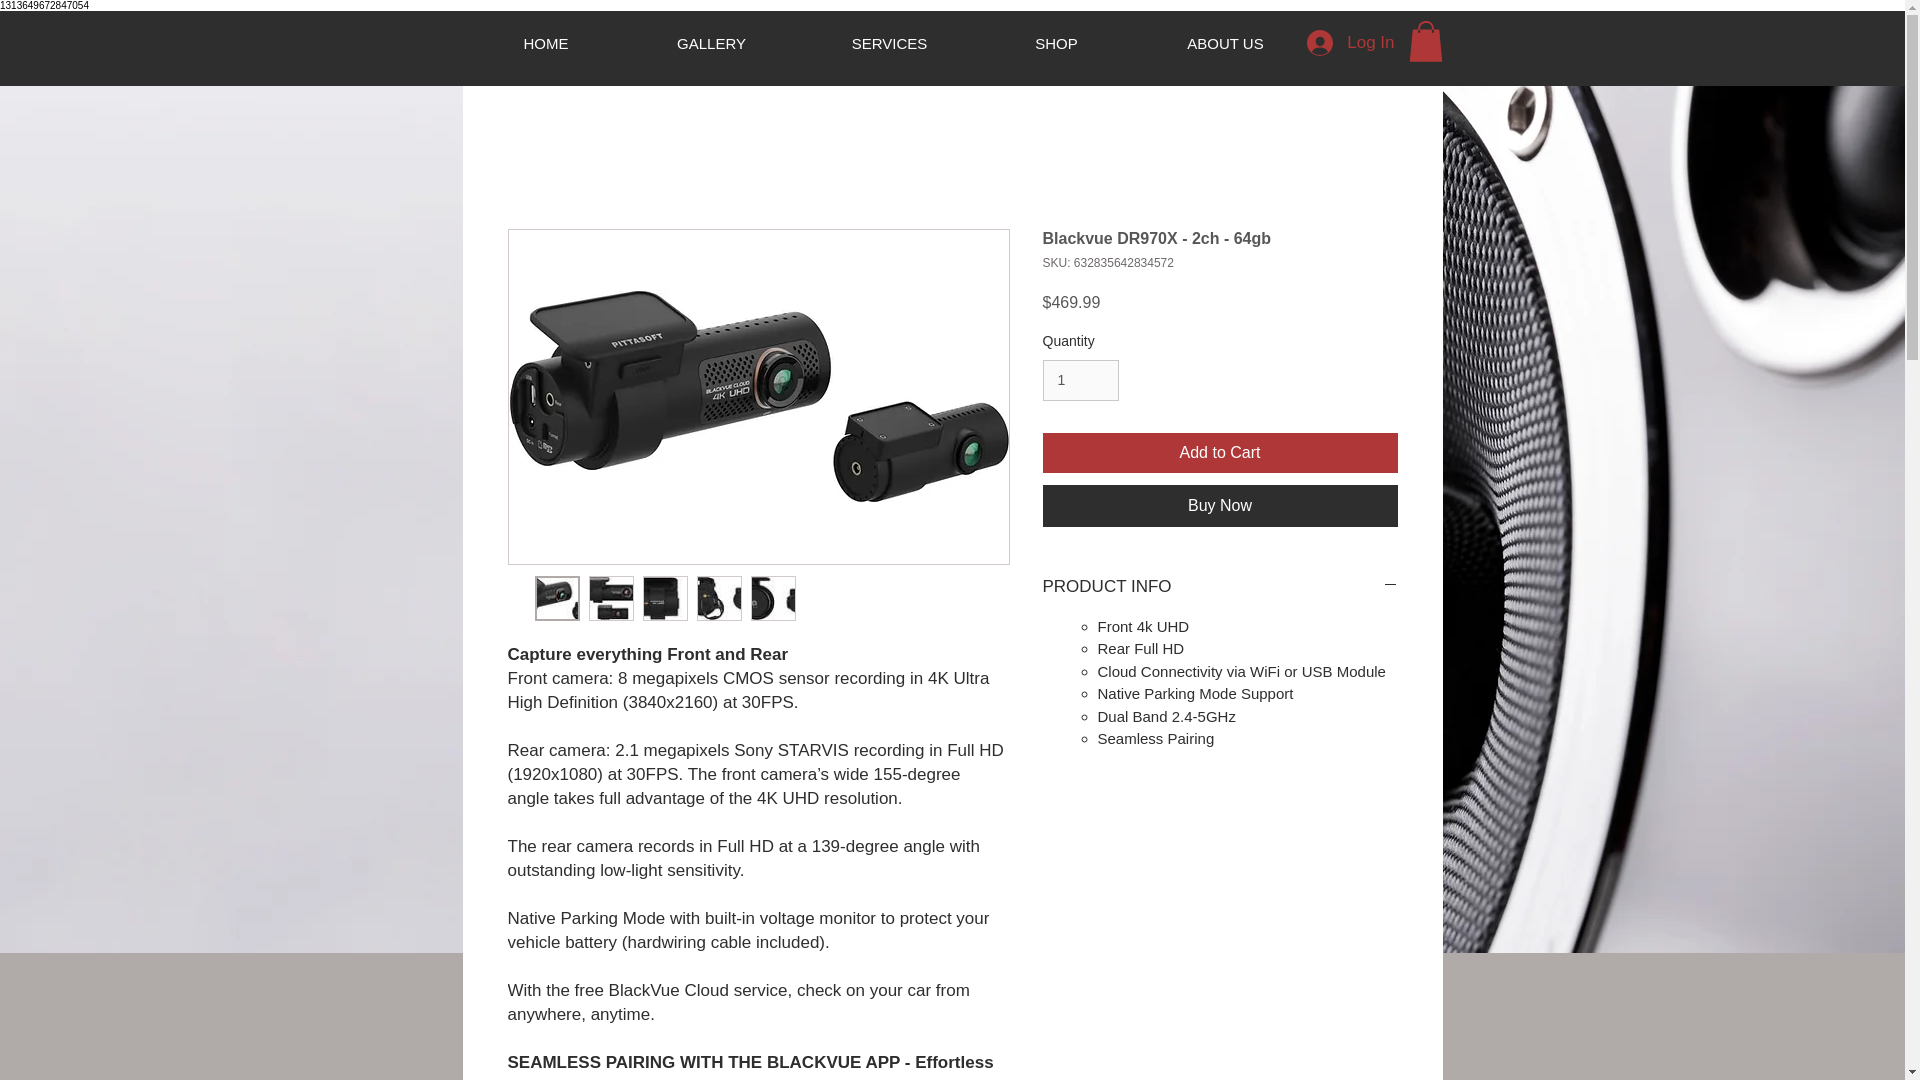 This screenshot has height=1080, width=1920. Describe the element at coordinates (545, 44) in the screenshot. I see `HOME` at that location.